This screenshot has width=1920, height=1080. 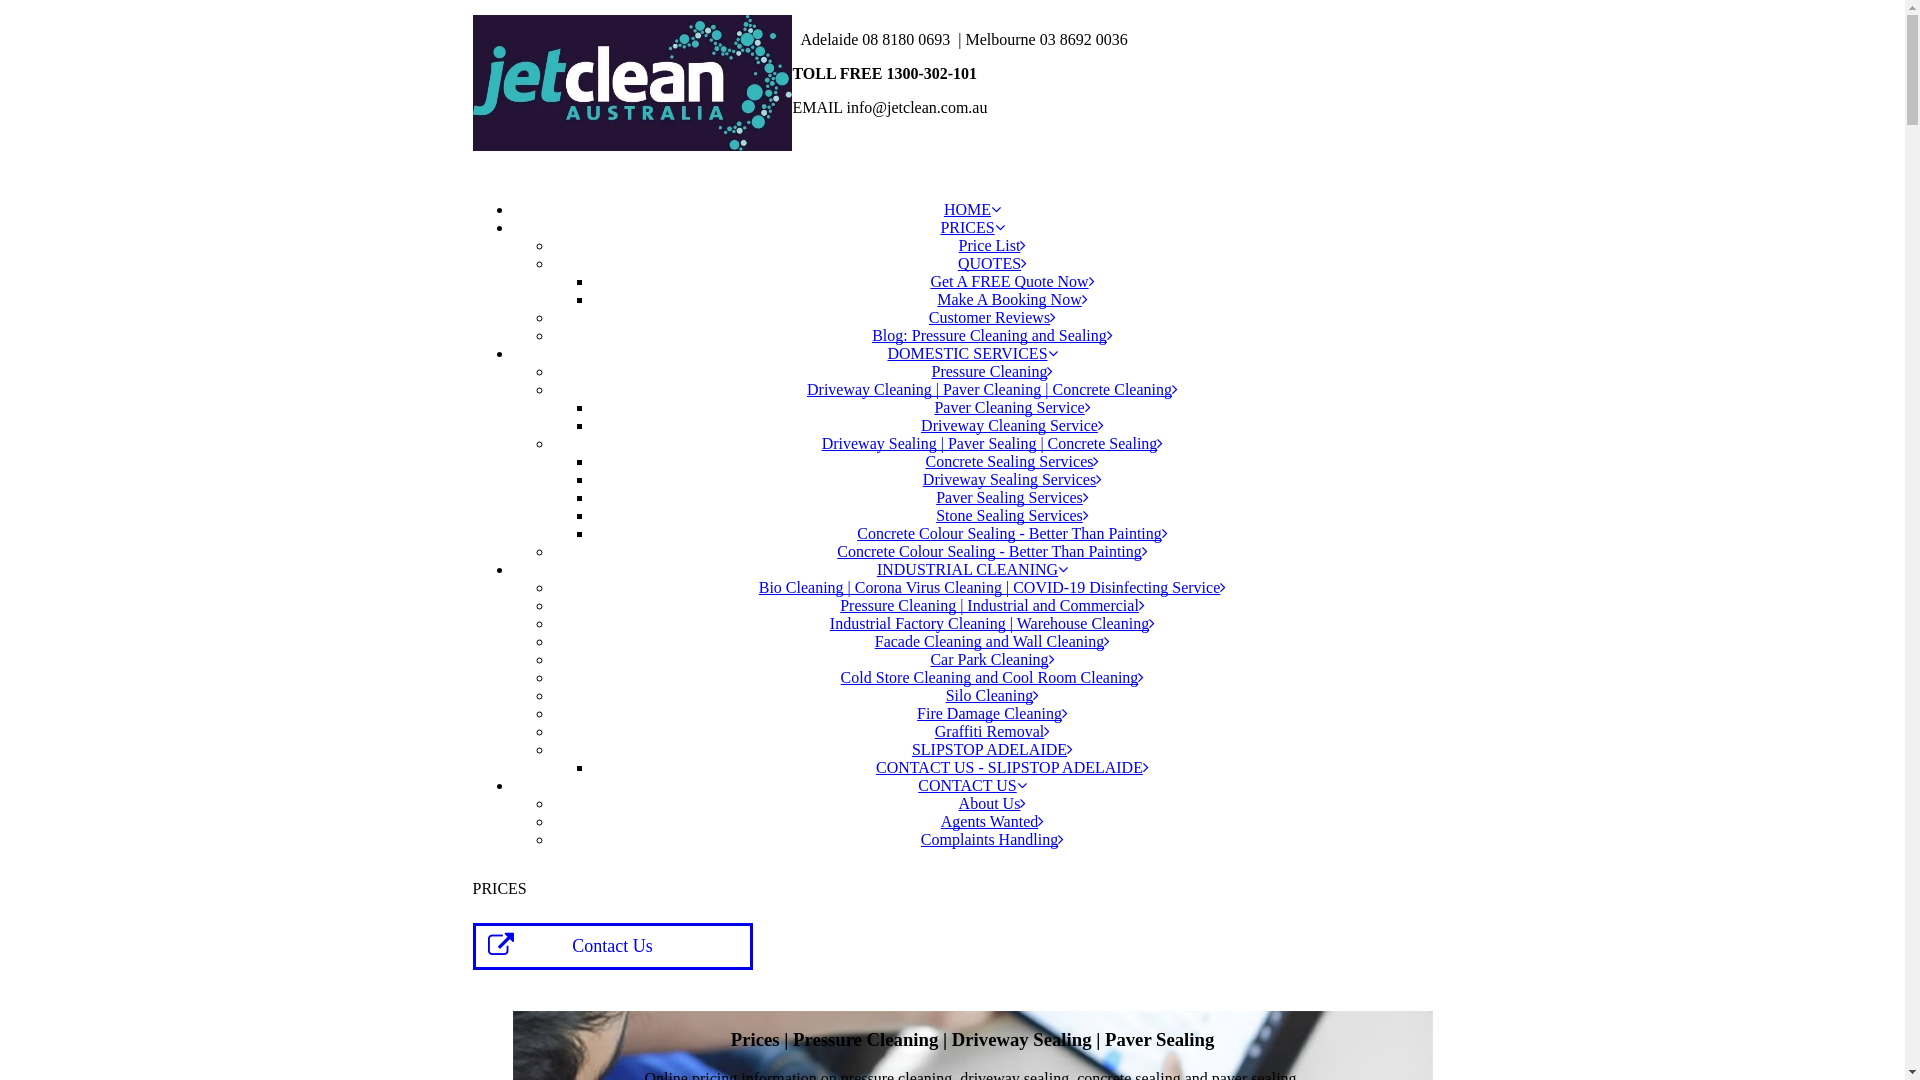 I want to click on Concrete Colour Sealing - Better Than Painting, so click(x=992, y=552).